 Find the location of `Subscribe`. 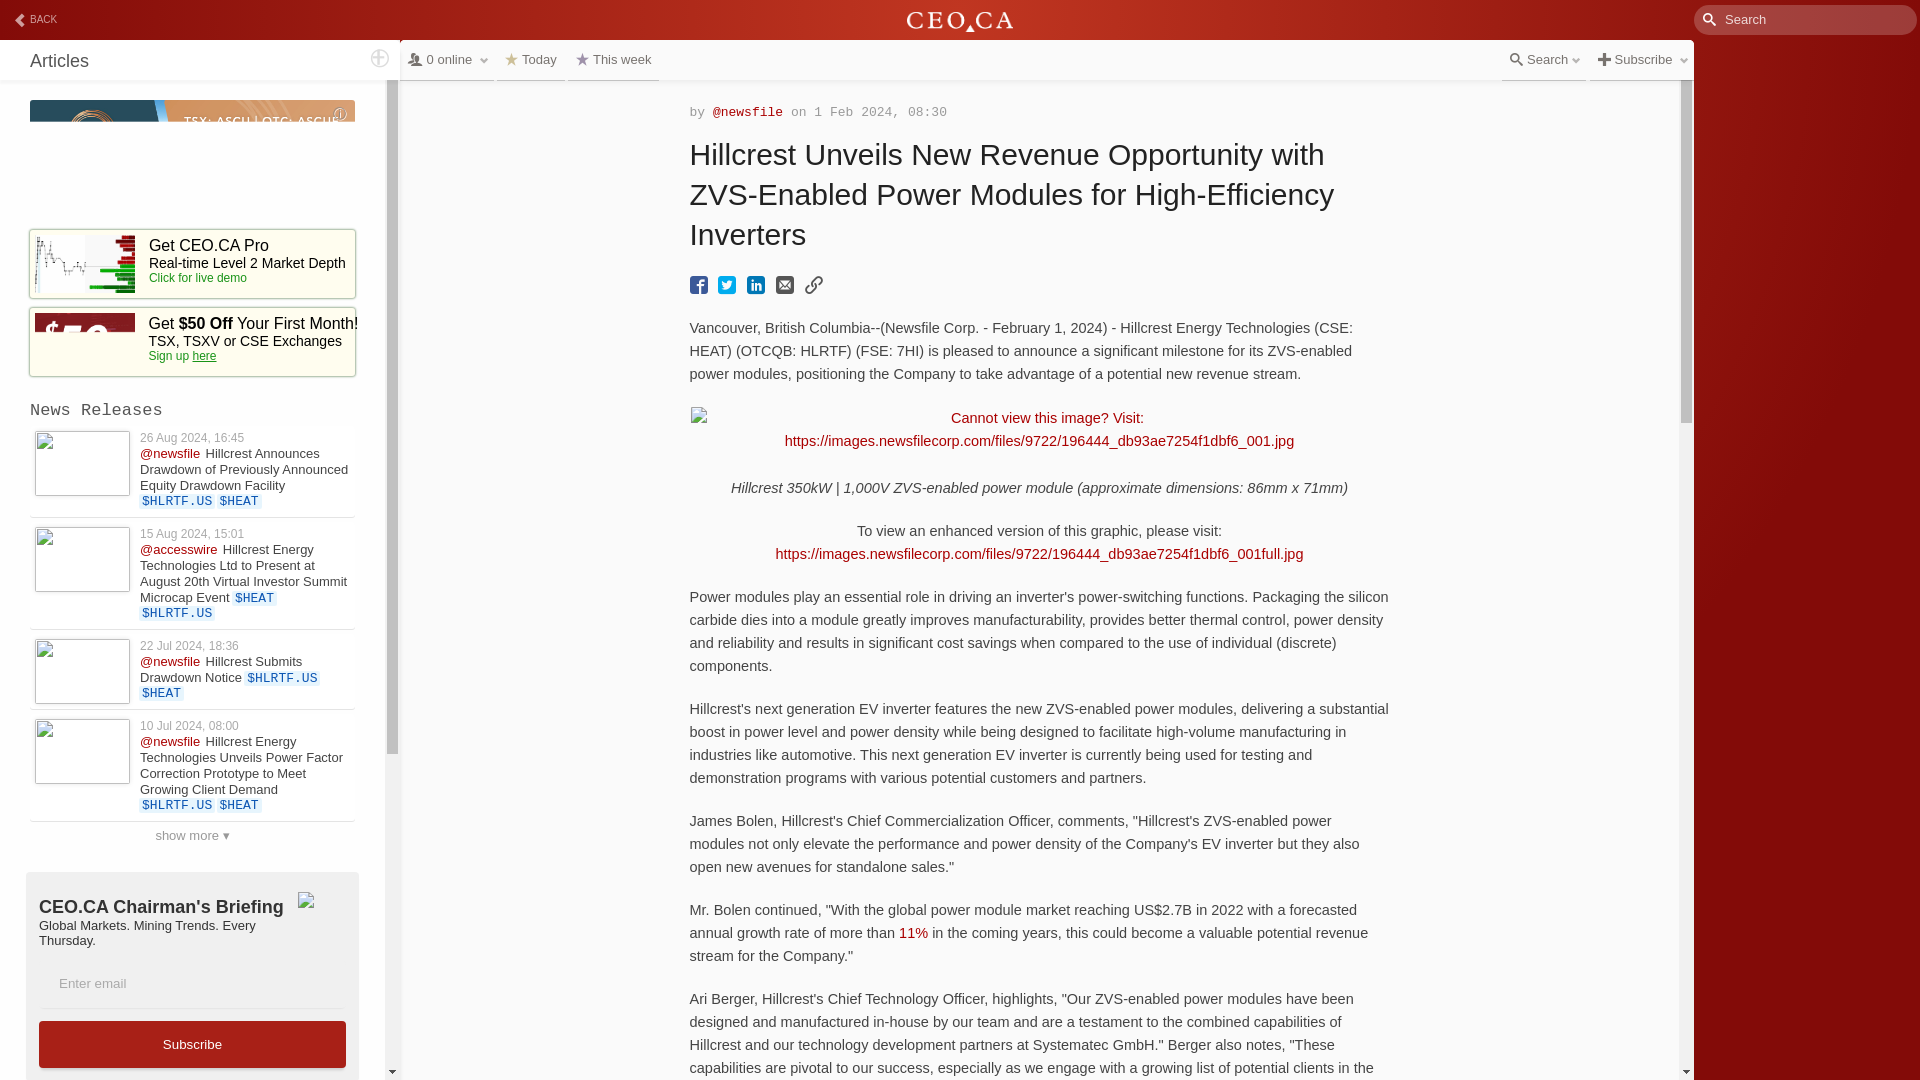

Subscribe is located at coordinates (192, 1044).